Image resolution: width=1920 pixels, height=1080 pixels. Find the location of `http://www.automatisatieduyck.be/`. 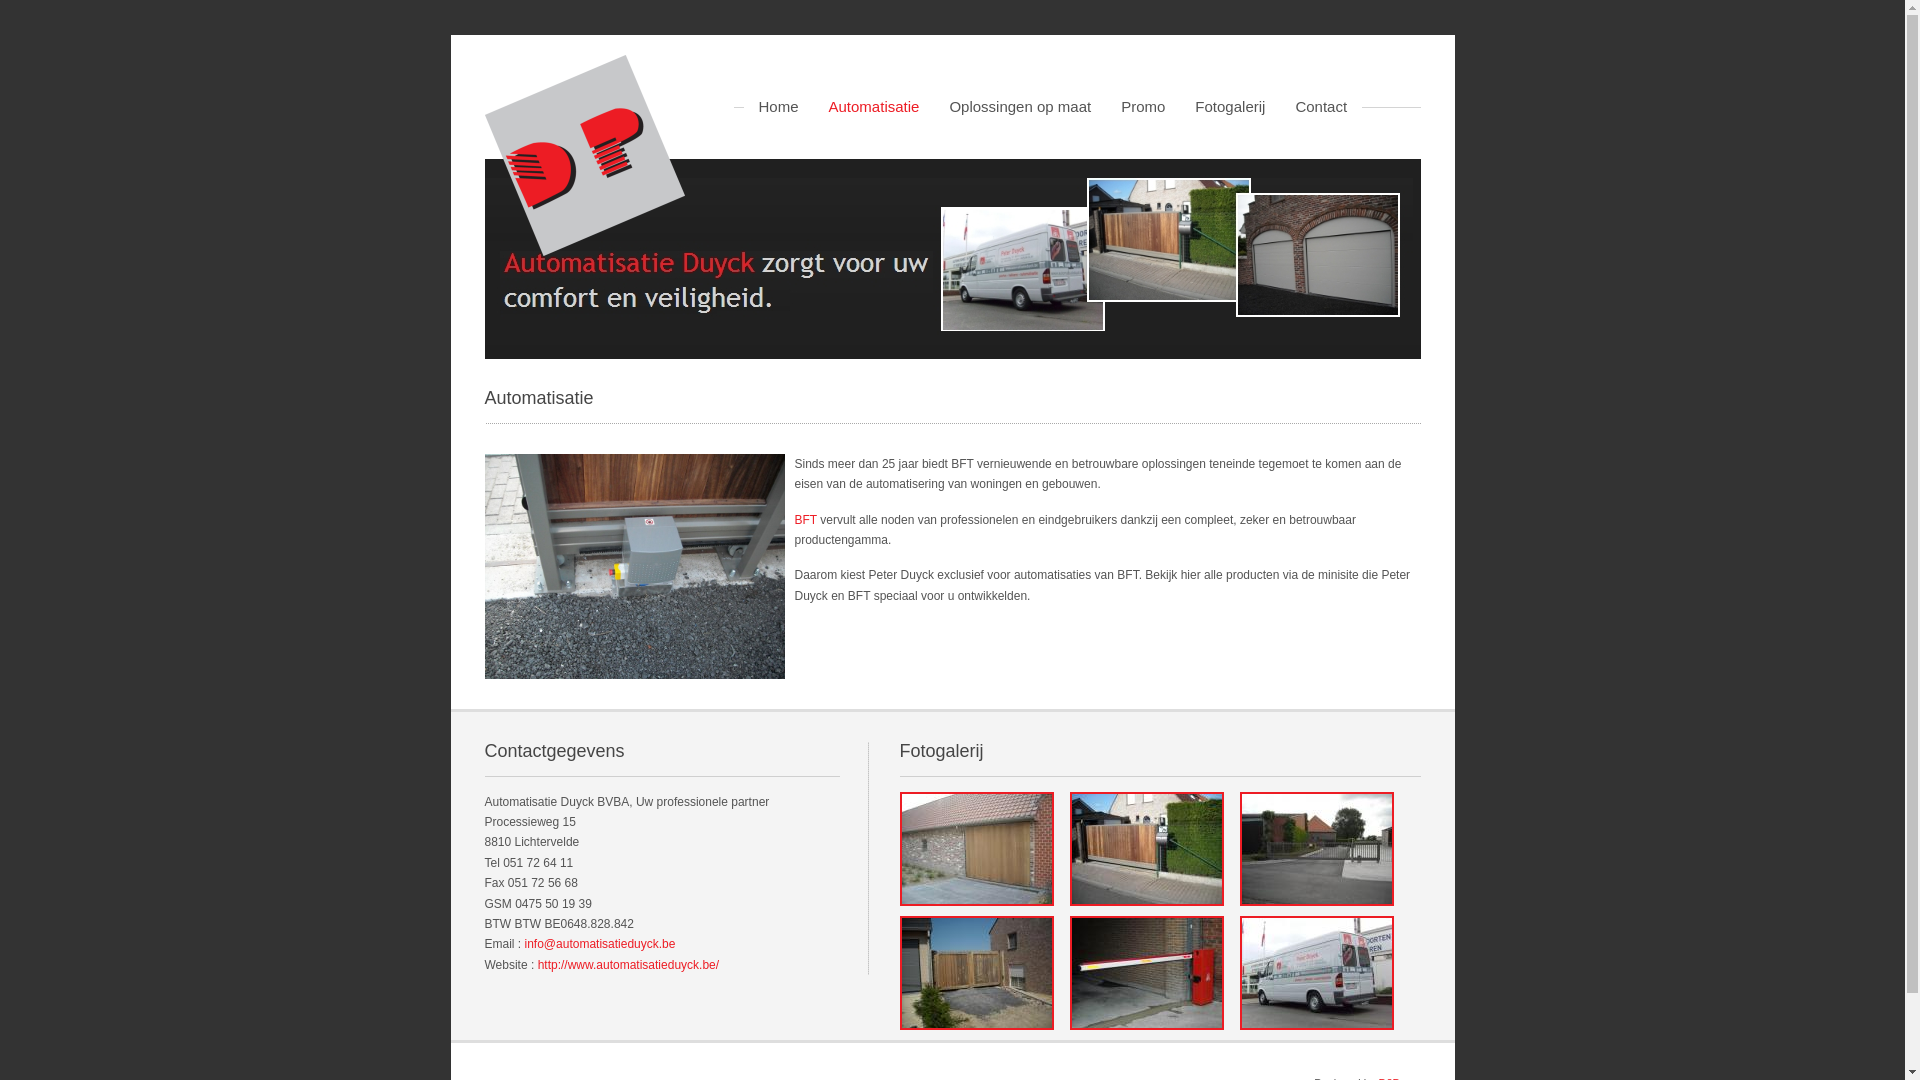

http://www.automatisatieduyck.be/ is located at coordinates (628, 965).